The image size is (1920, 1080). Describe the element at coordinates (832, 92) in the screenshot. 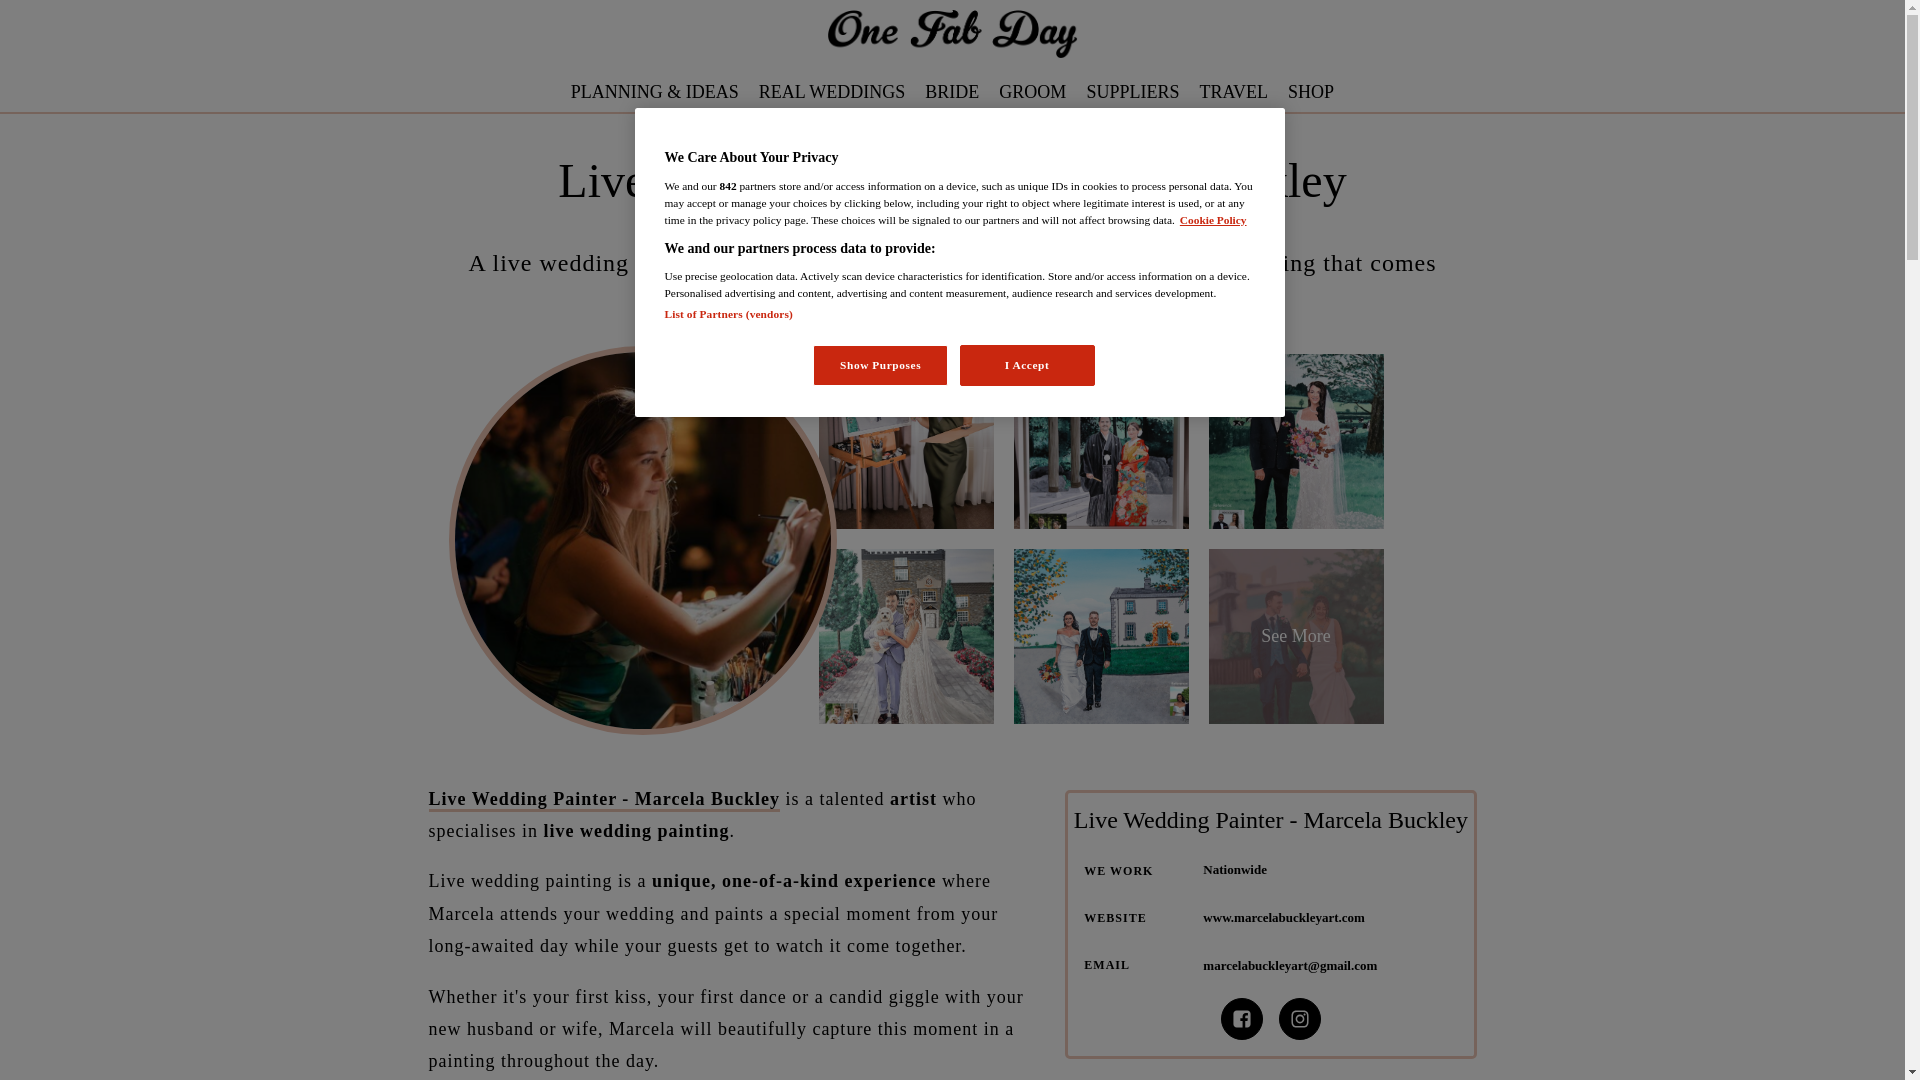

I see `REAL WEDDINGS` at that location.